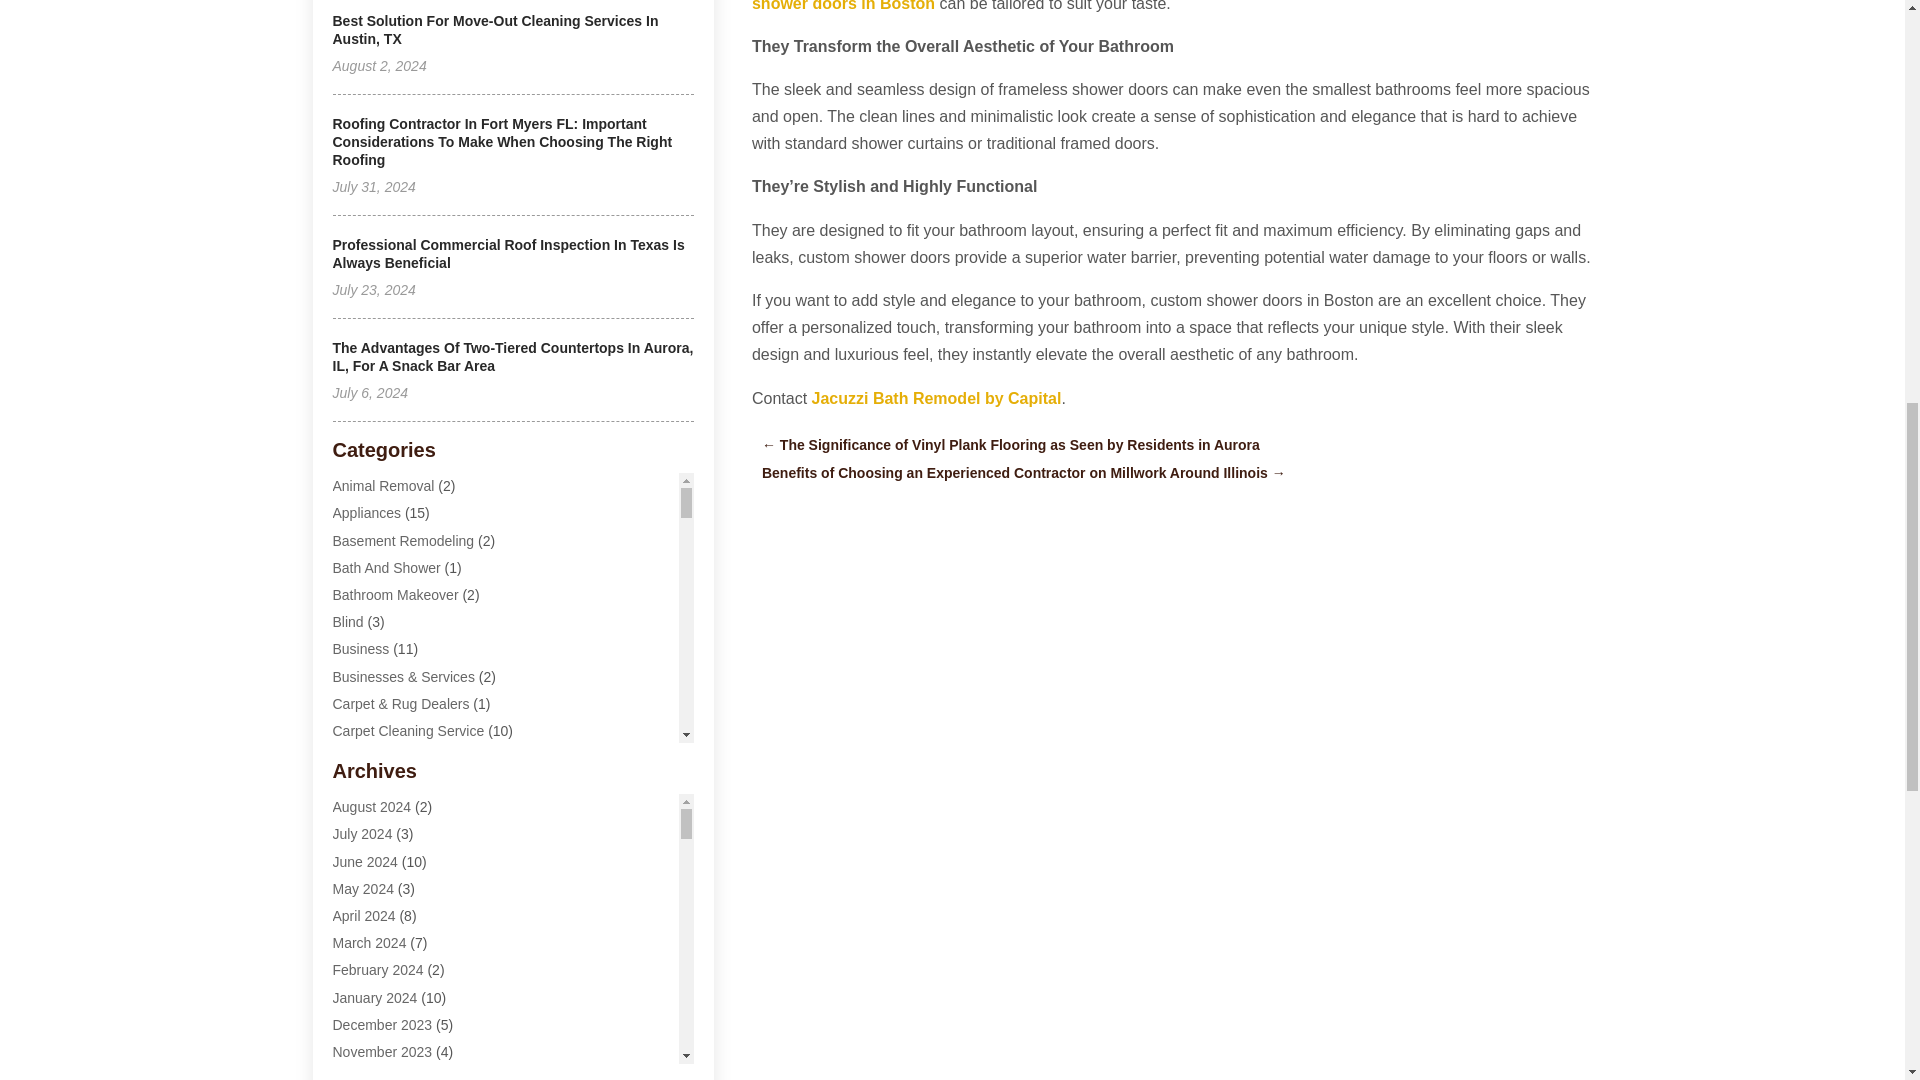 Image resolution: width=1920 pixels, height=1080 pixels. What do you see at coordinates (406, 893) in the screenshot?
I see `Cleaning Tips And Tools` at bounding box center [406, 893].